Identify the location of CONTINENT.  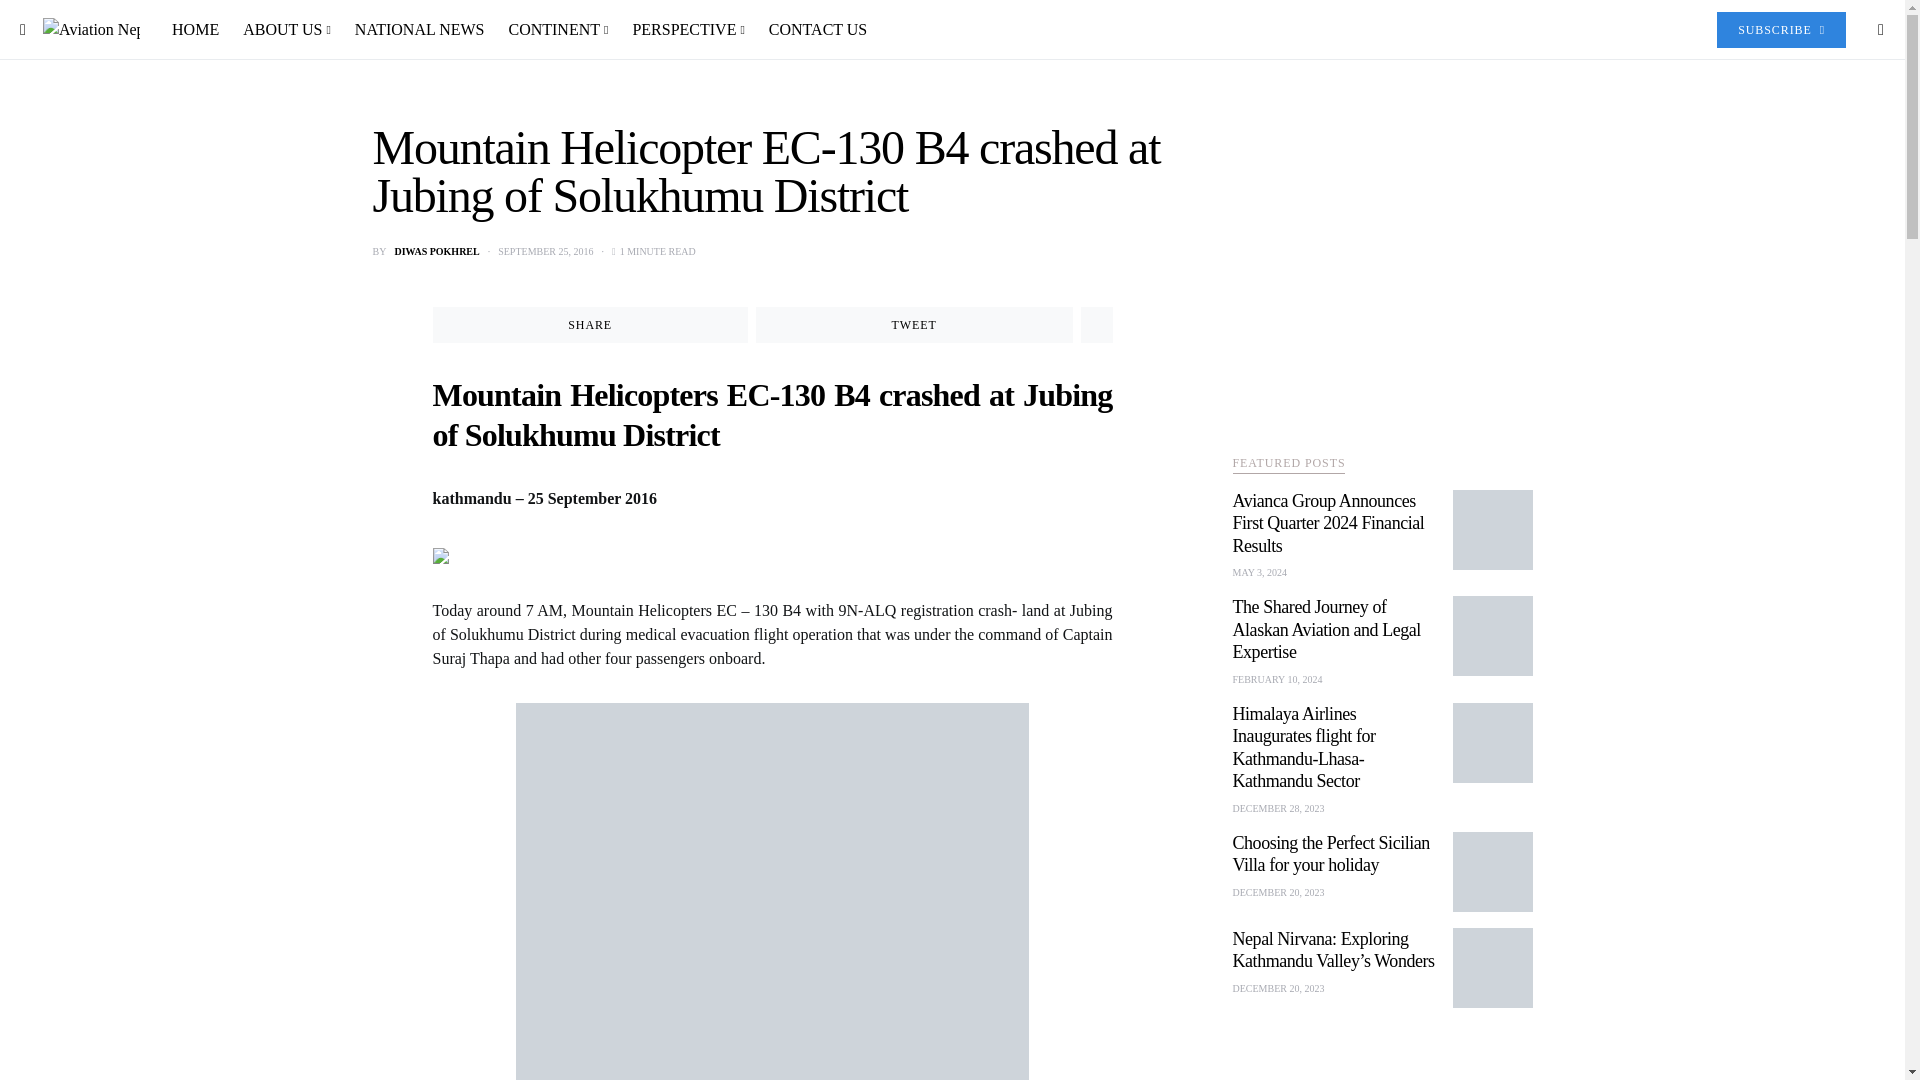
(558, 30).